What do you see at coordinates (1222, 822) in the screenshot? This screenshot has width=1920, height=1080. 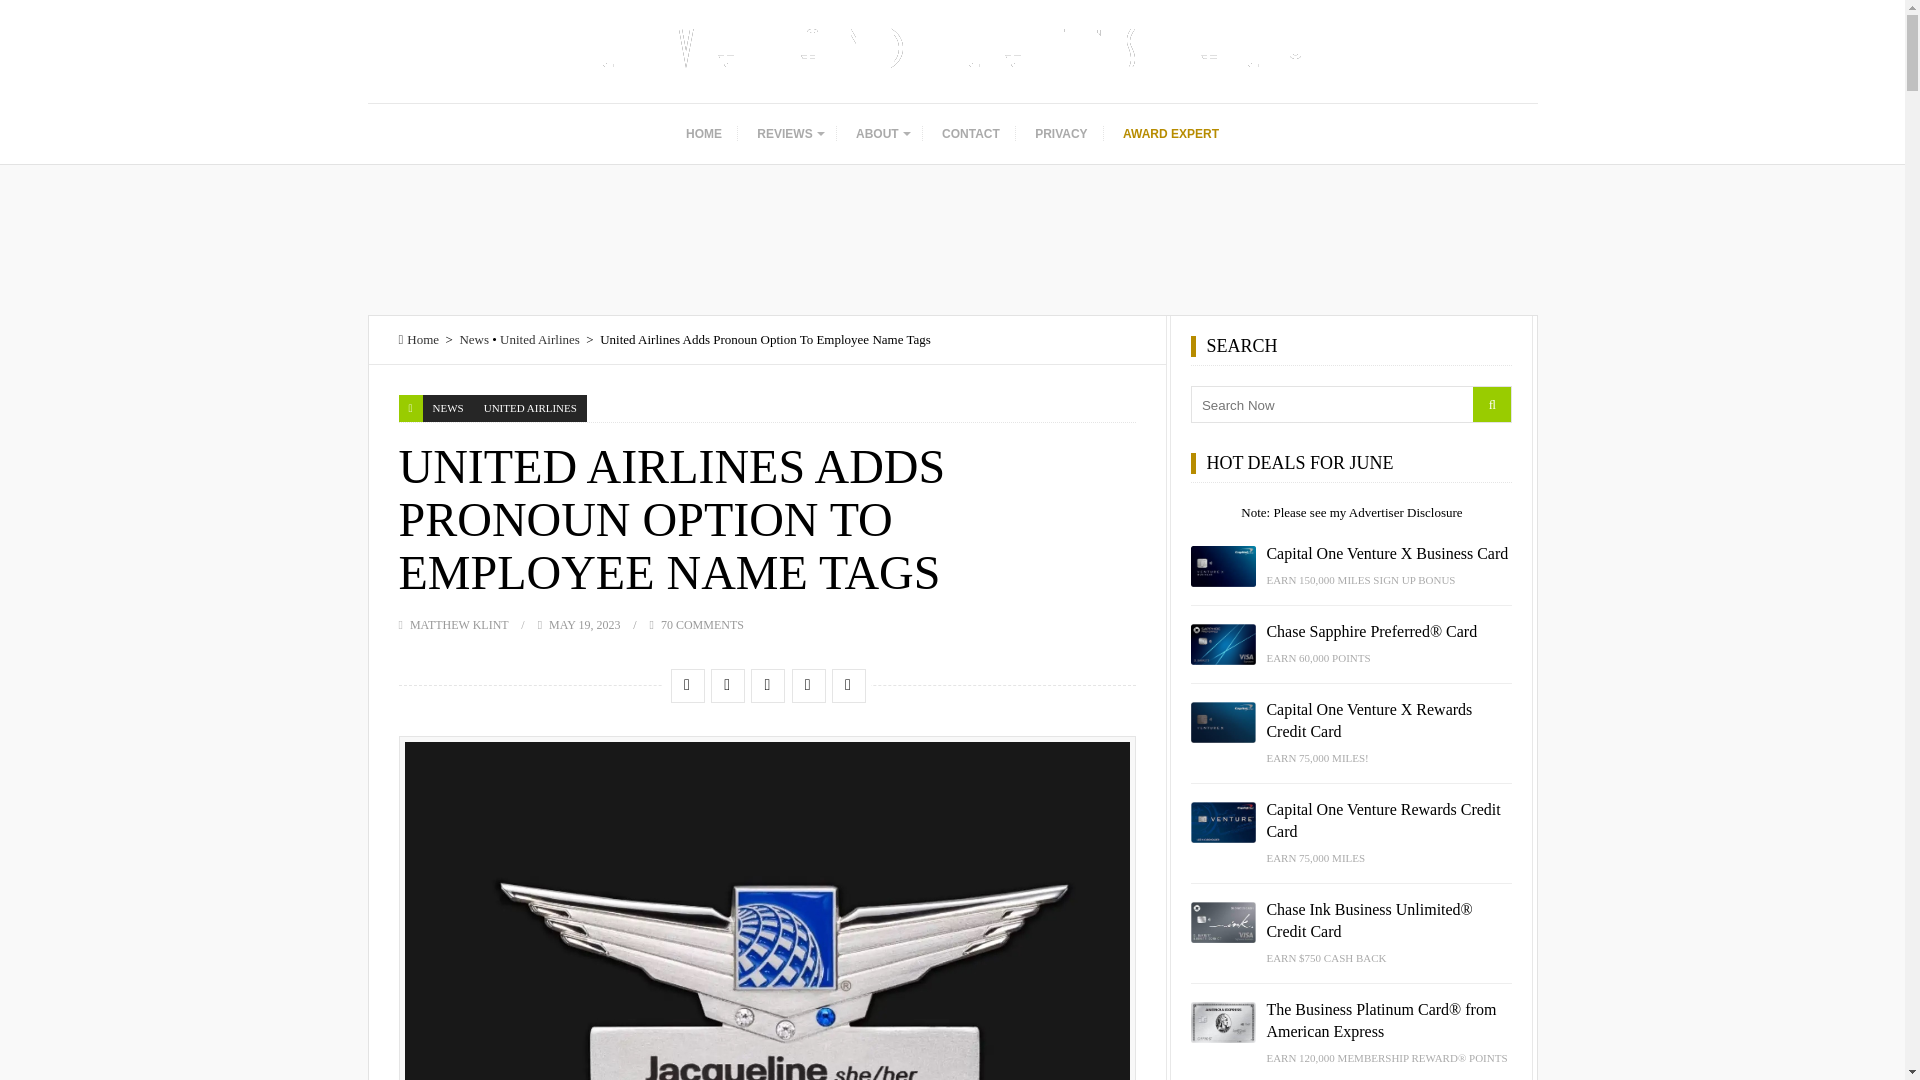 I see `Capital One Venture Rewards Credit Card` at bounding box center [1222, 822].